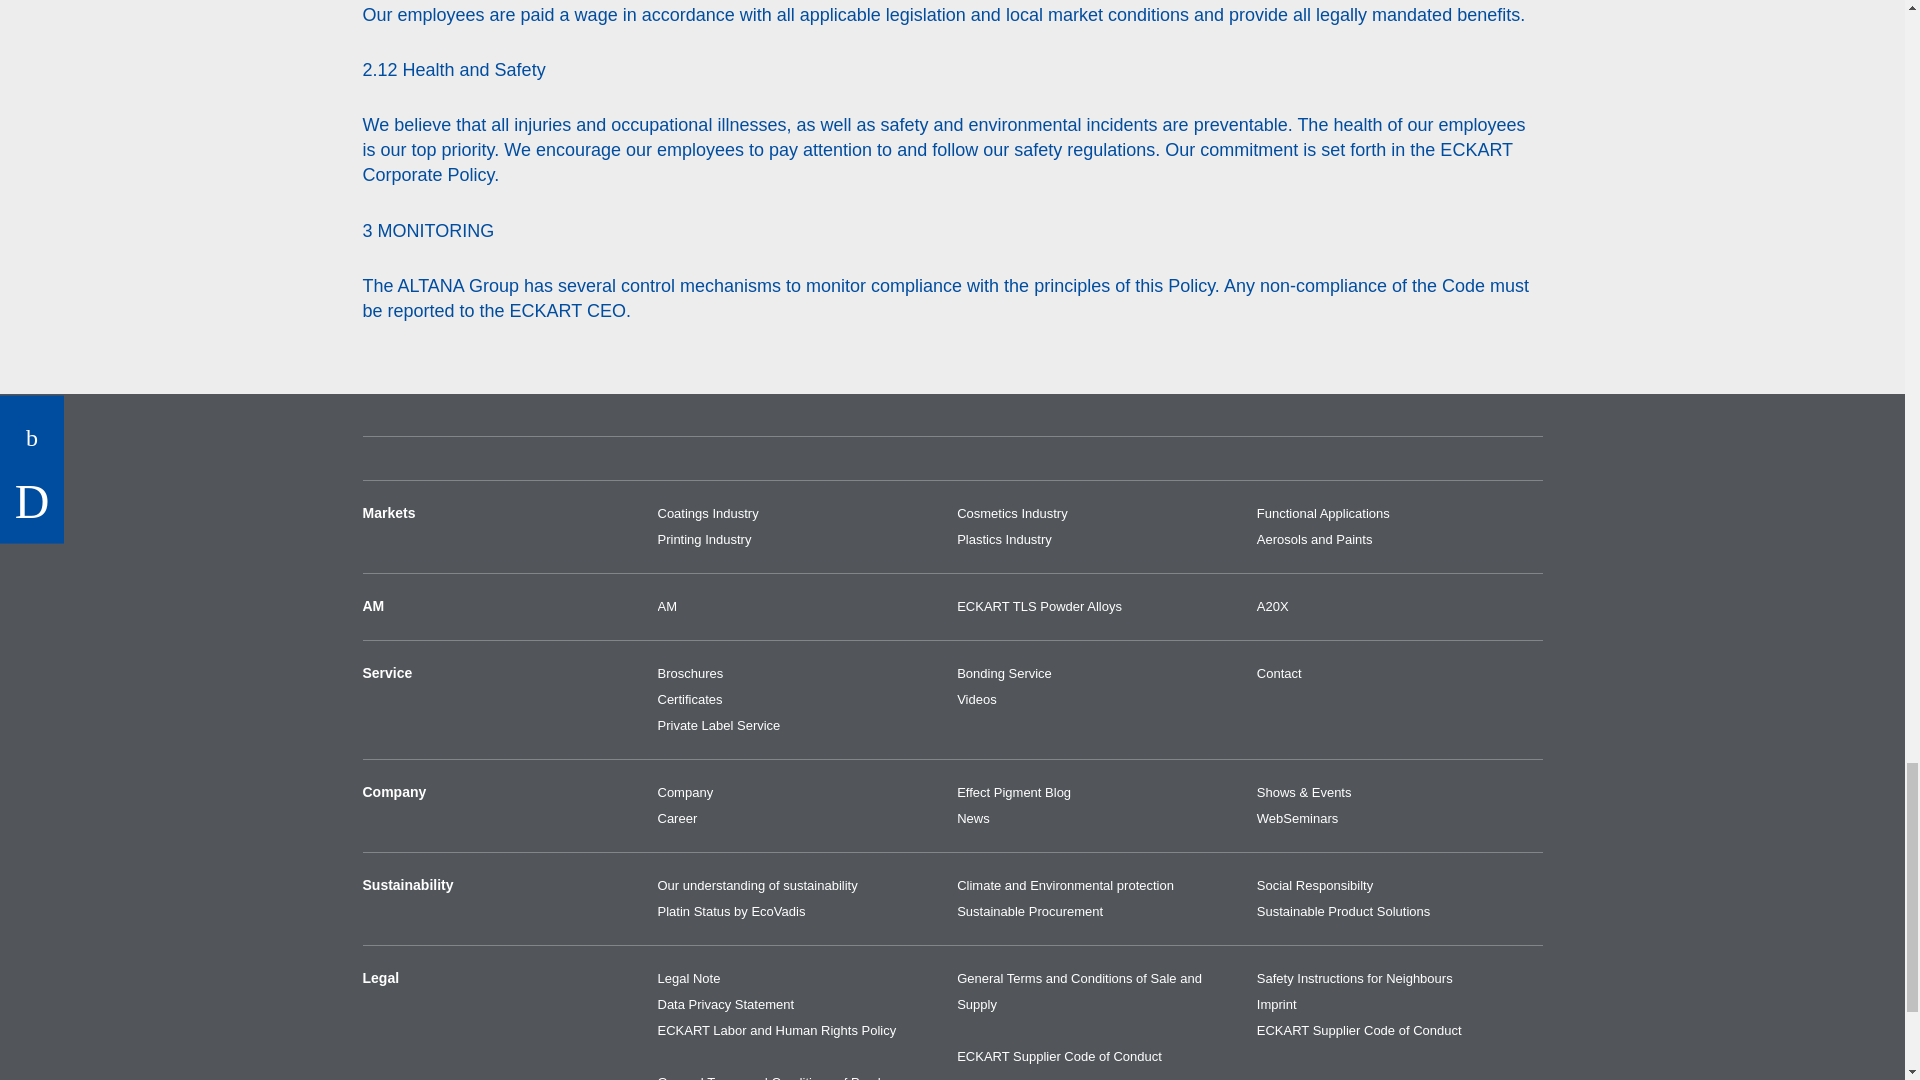 The height and width of the screenshot is (1080, 1920). What do you see at coordinates (1099, 540) in the screenshot?
I see `Plastics` at bounding box center [1099, 540].